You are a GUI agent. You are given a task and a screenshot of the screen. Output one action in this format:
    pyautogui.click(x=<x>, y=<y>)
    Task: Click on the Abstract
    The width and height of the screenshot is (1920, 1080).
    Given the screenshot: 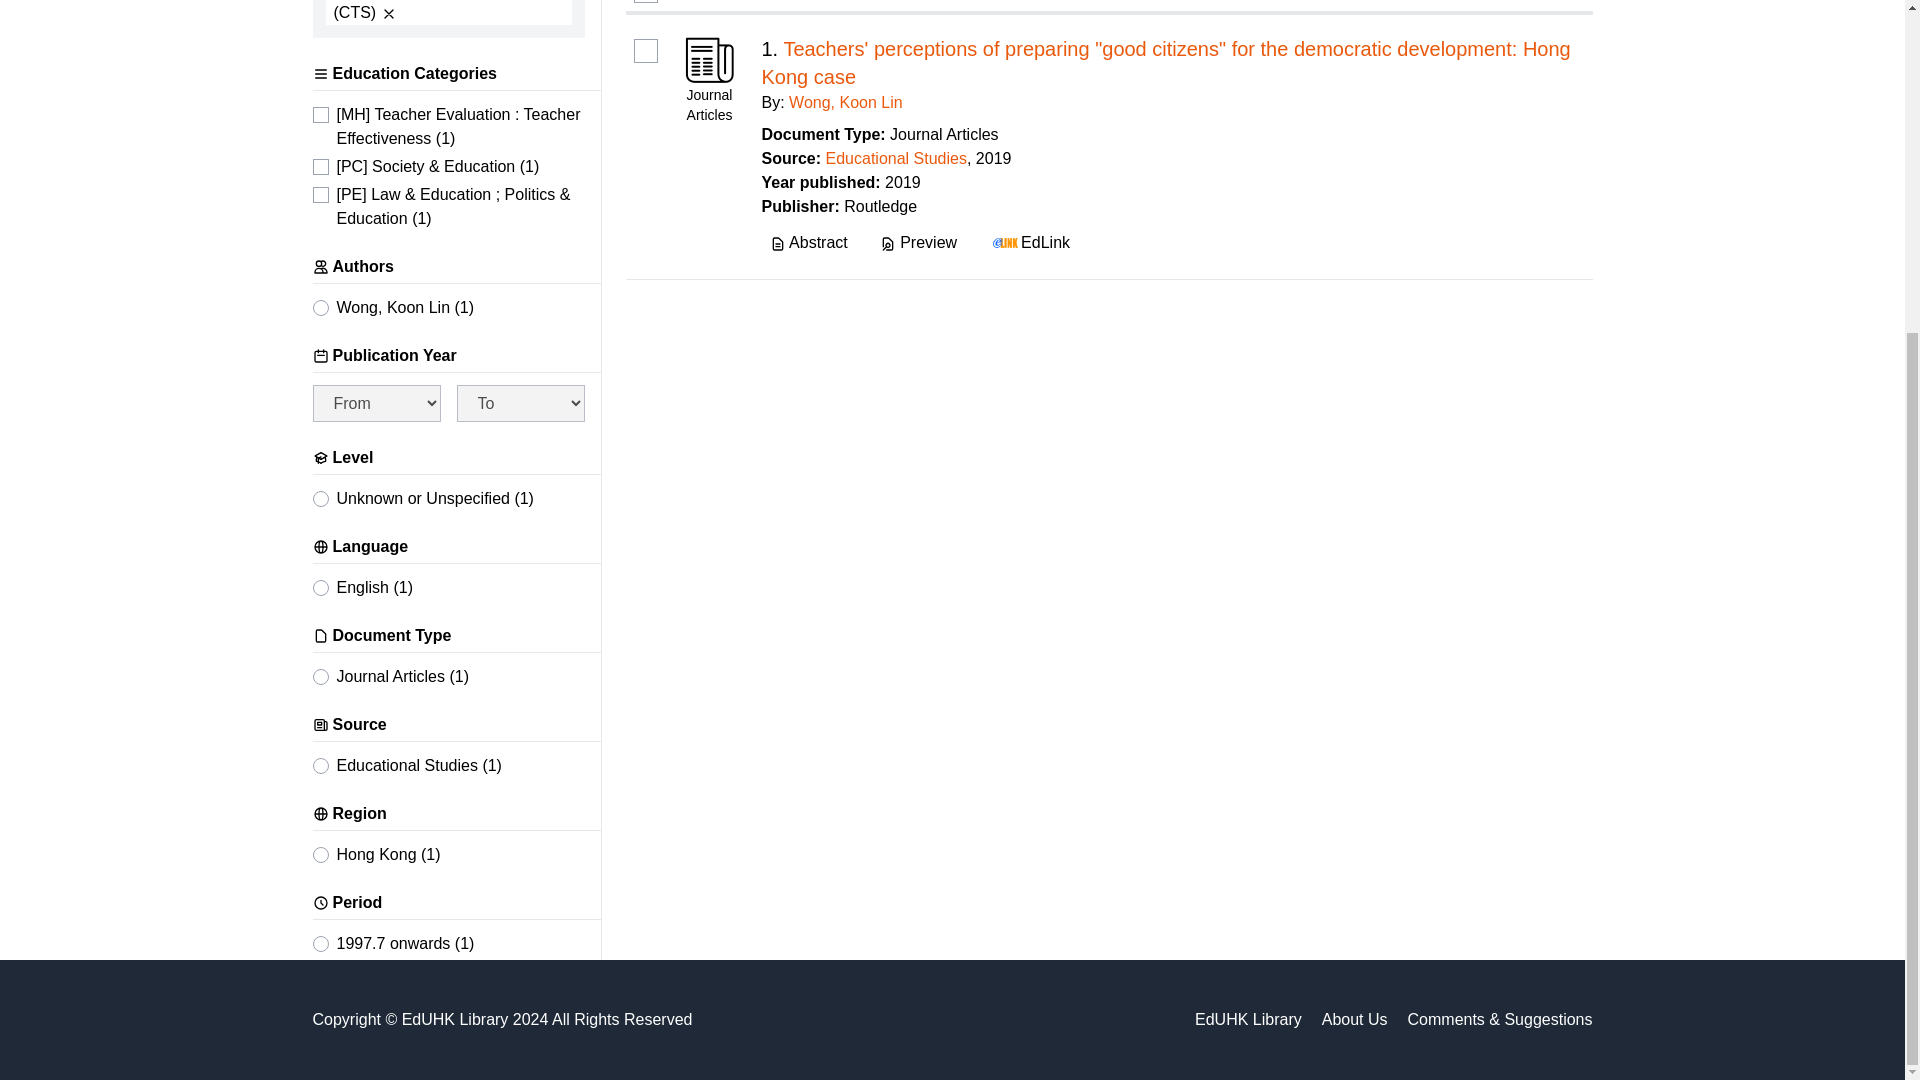 What is the action you would take?
    pyautogui.click(x=809, y=242)
    